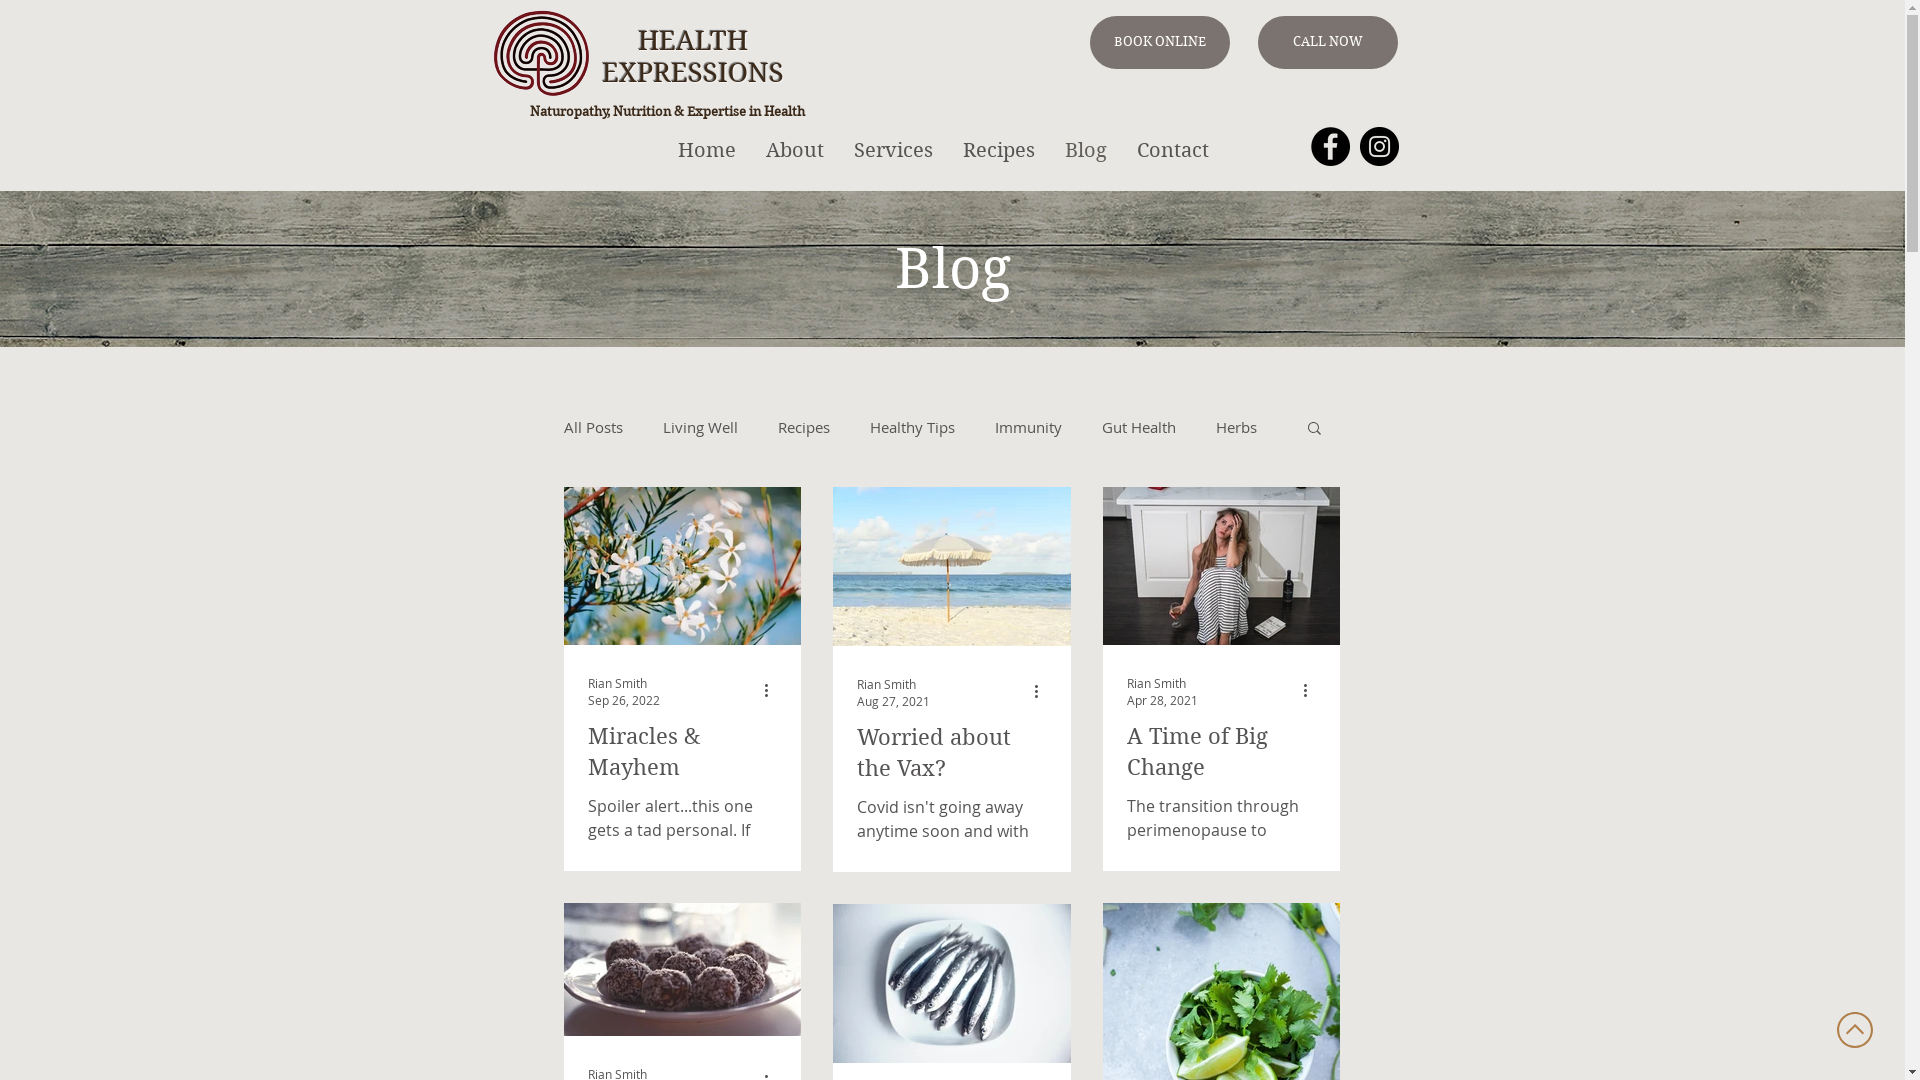  What do you see at coordinates (912, 427) in the screenshot?
I see `Healthy Tips` at bounding box center [912, 427].